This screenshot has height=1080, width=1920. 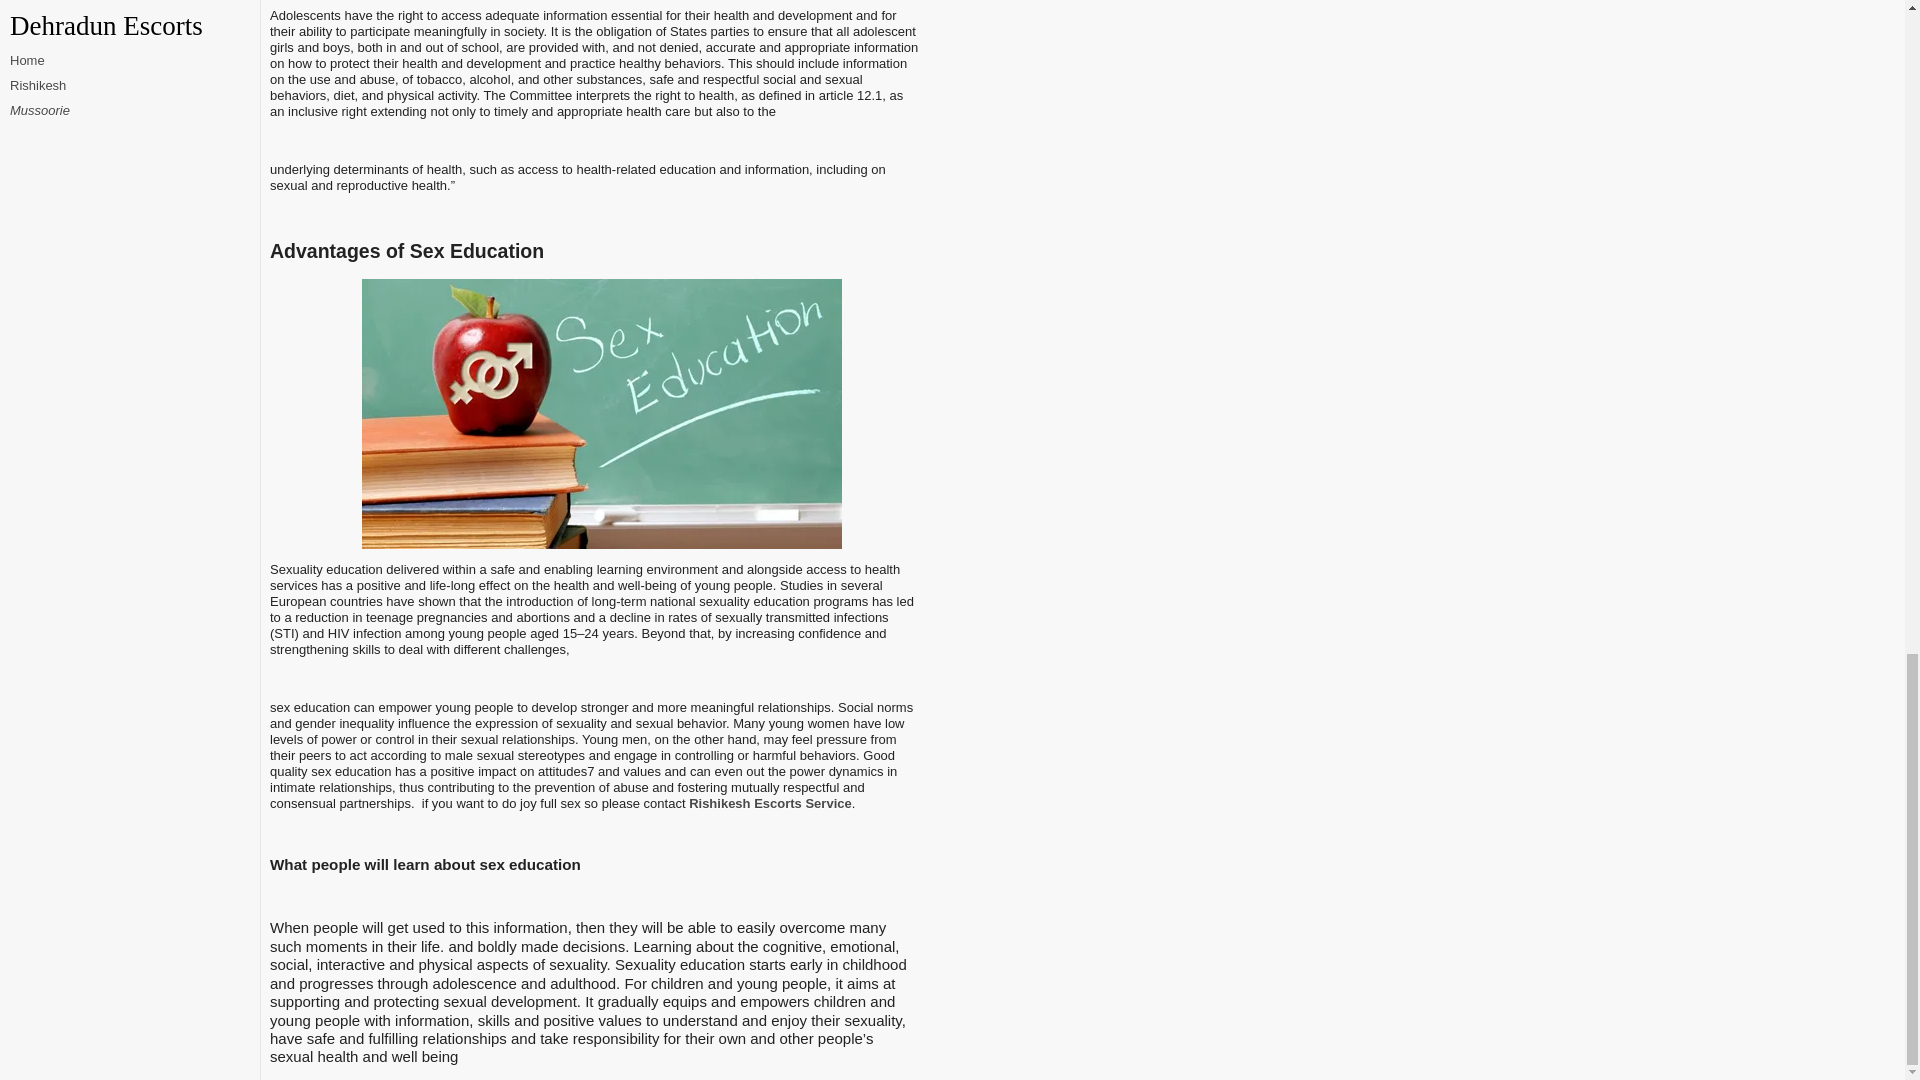 What do you see at coordinates (770, 803) in the screenshot?
I see `Rishikesh Escorts Service` at bounding box center [770, 803].